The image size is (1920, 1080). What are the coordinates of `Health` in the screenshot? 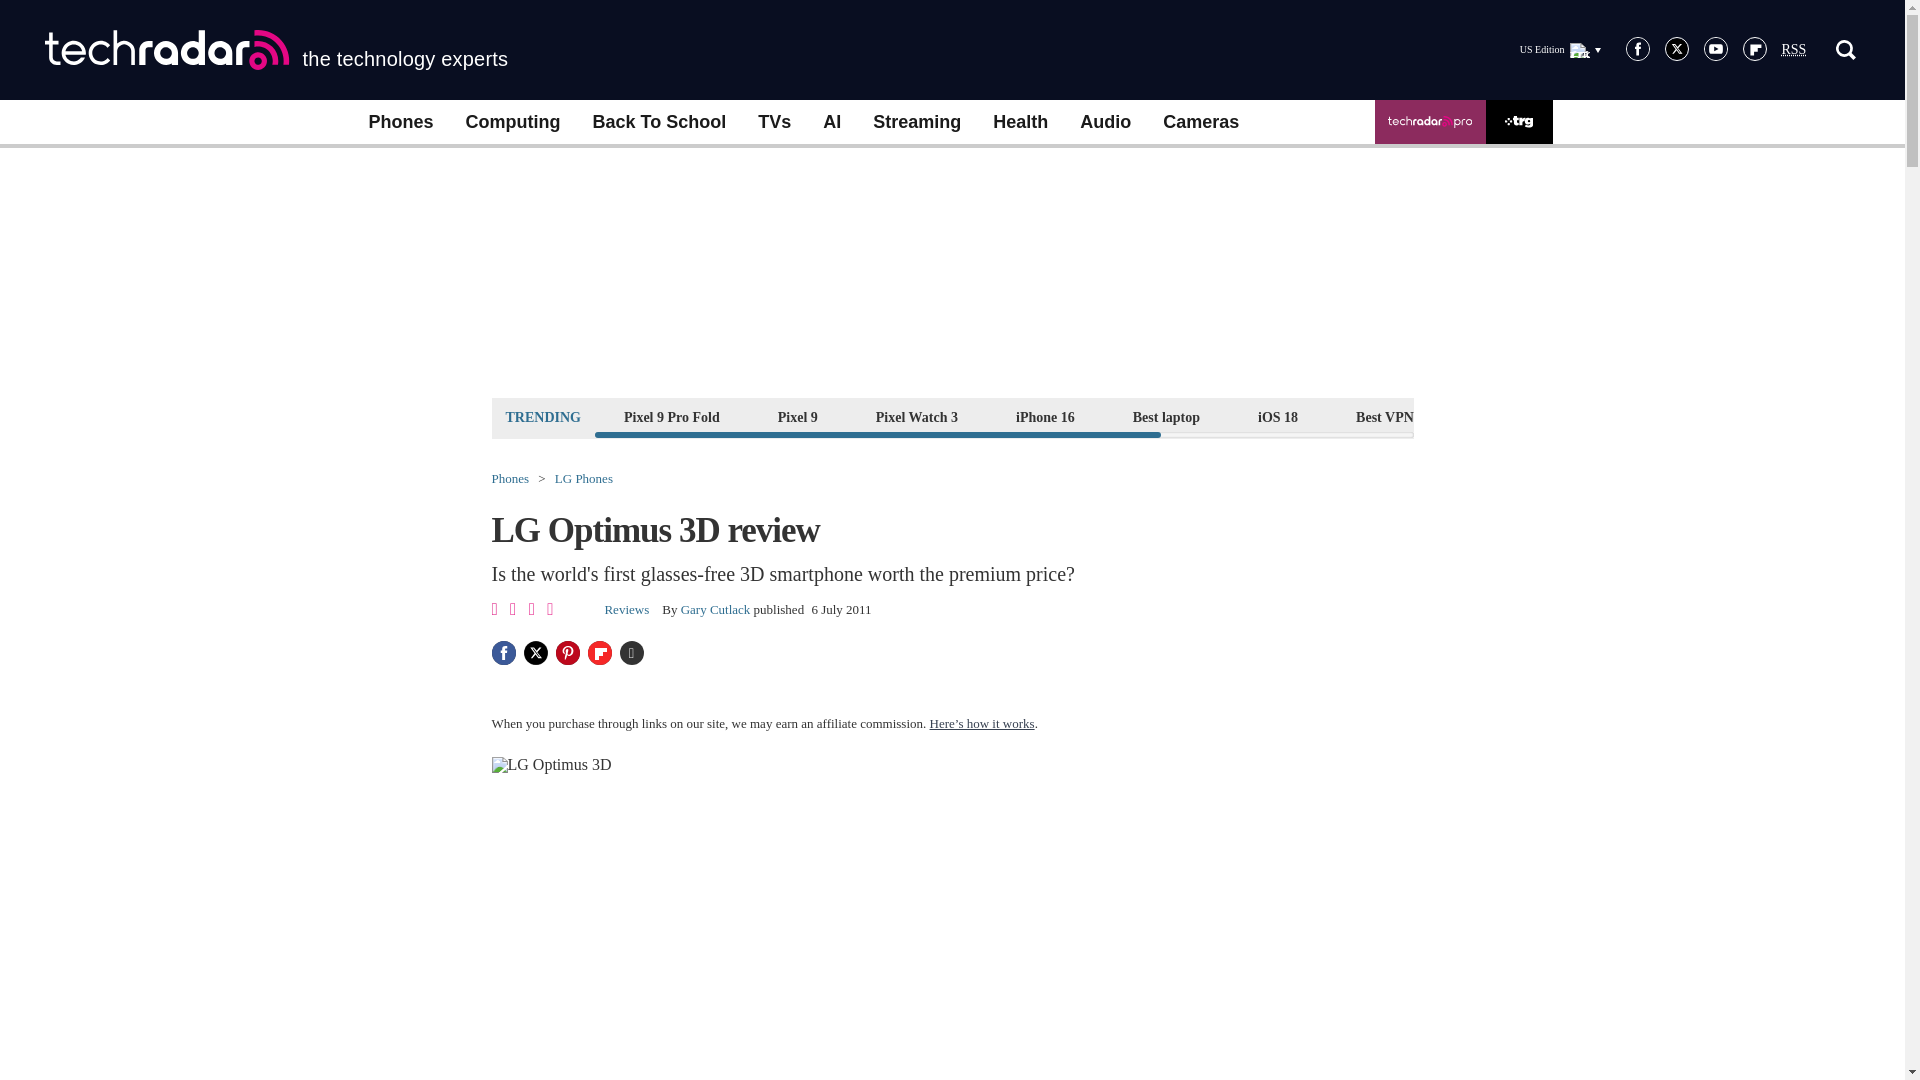 It's located at (1020, 122).